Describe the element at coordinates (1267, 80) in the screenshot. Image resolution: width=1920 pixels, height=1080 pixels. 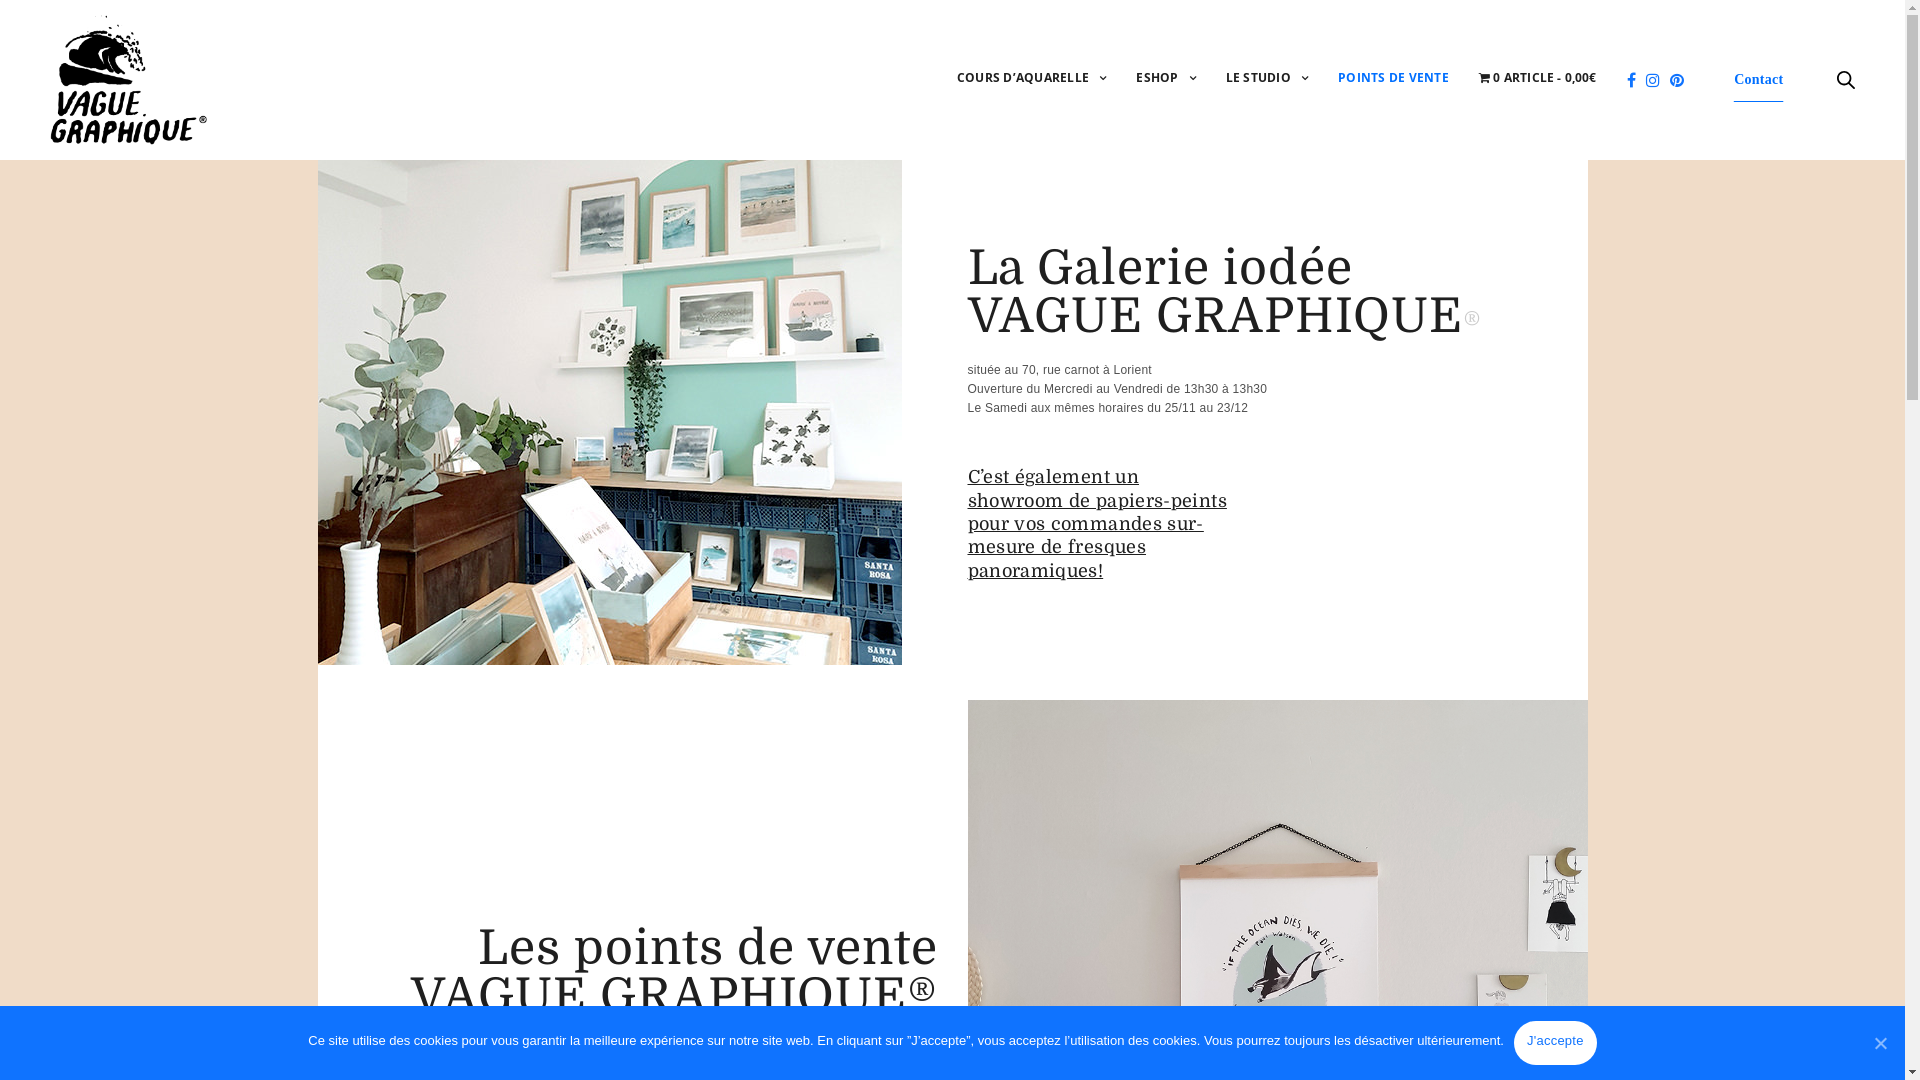
I see `LE STUDIO` at that location.